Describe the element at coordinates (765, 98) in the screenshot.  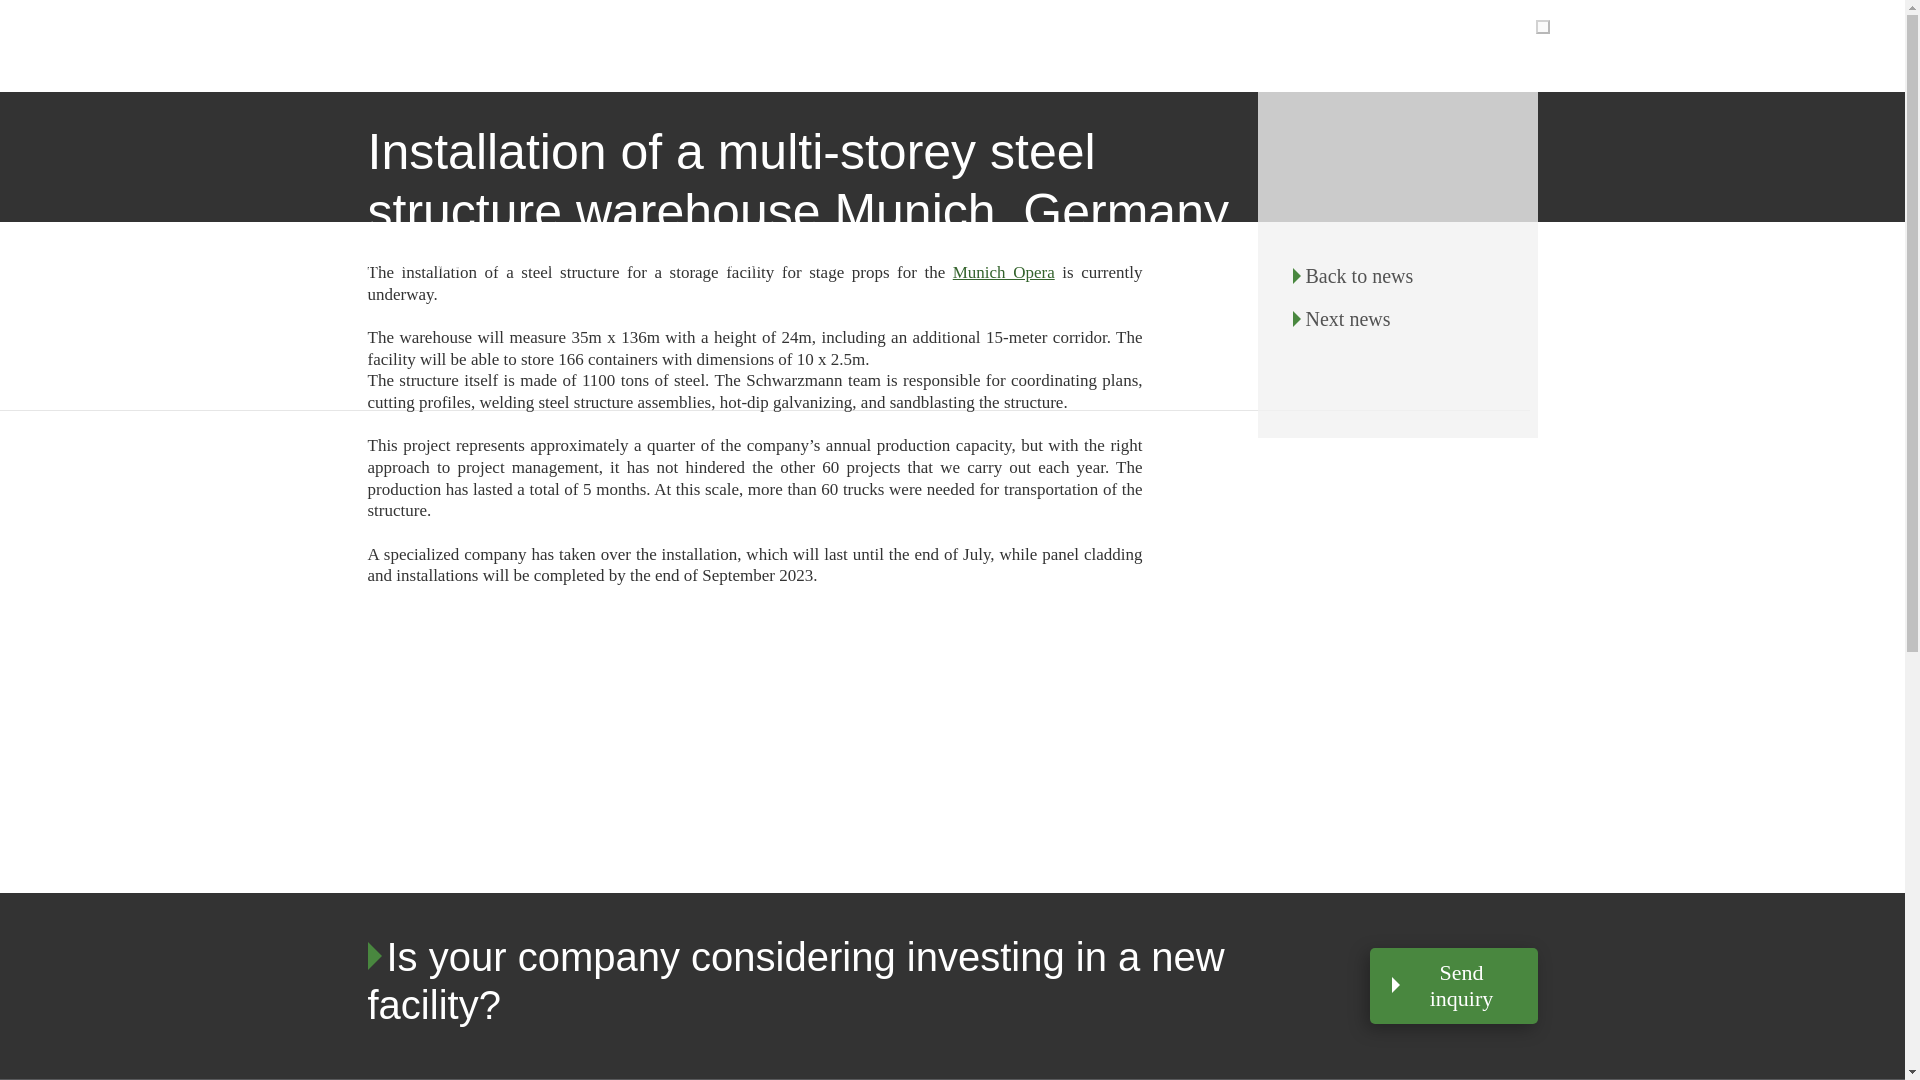
I see `Industries` at that location.